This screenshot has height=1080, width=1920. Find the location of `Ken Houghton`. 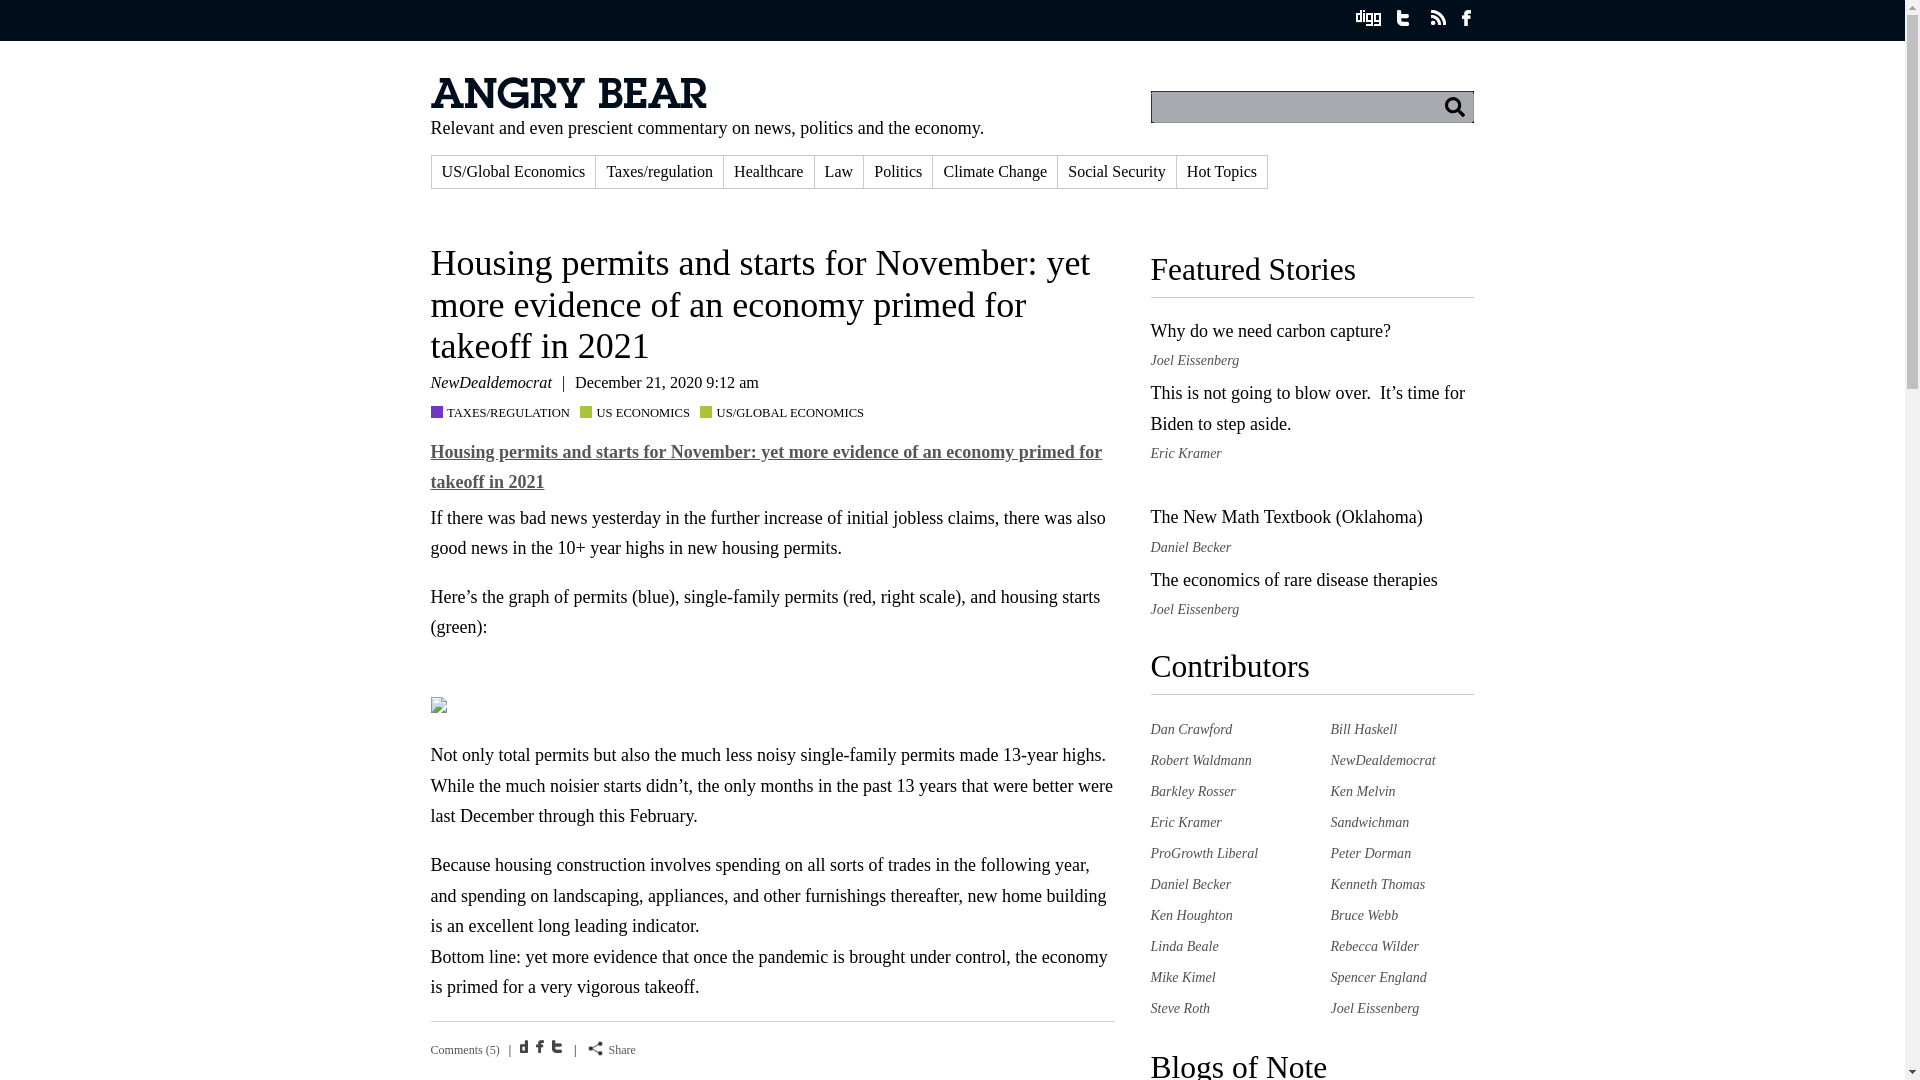

Ken Houghton is located at coordinates (1191, 915).